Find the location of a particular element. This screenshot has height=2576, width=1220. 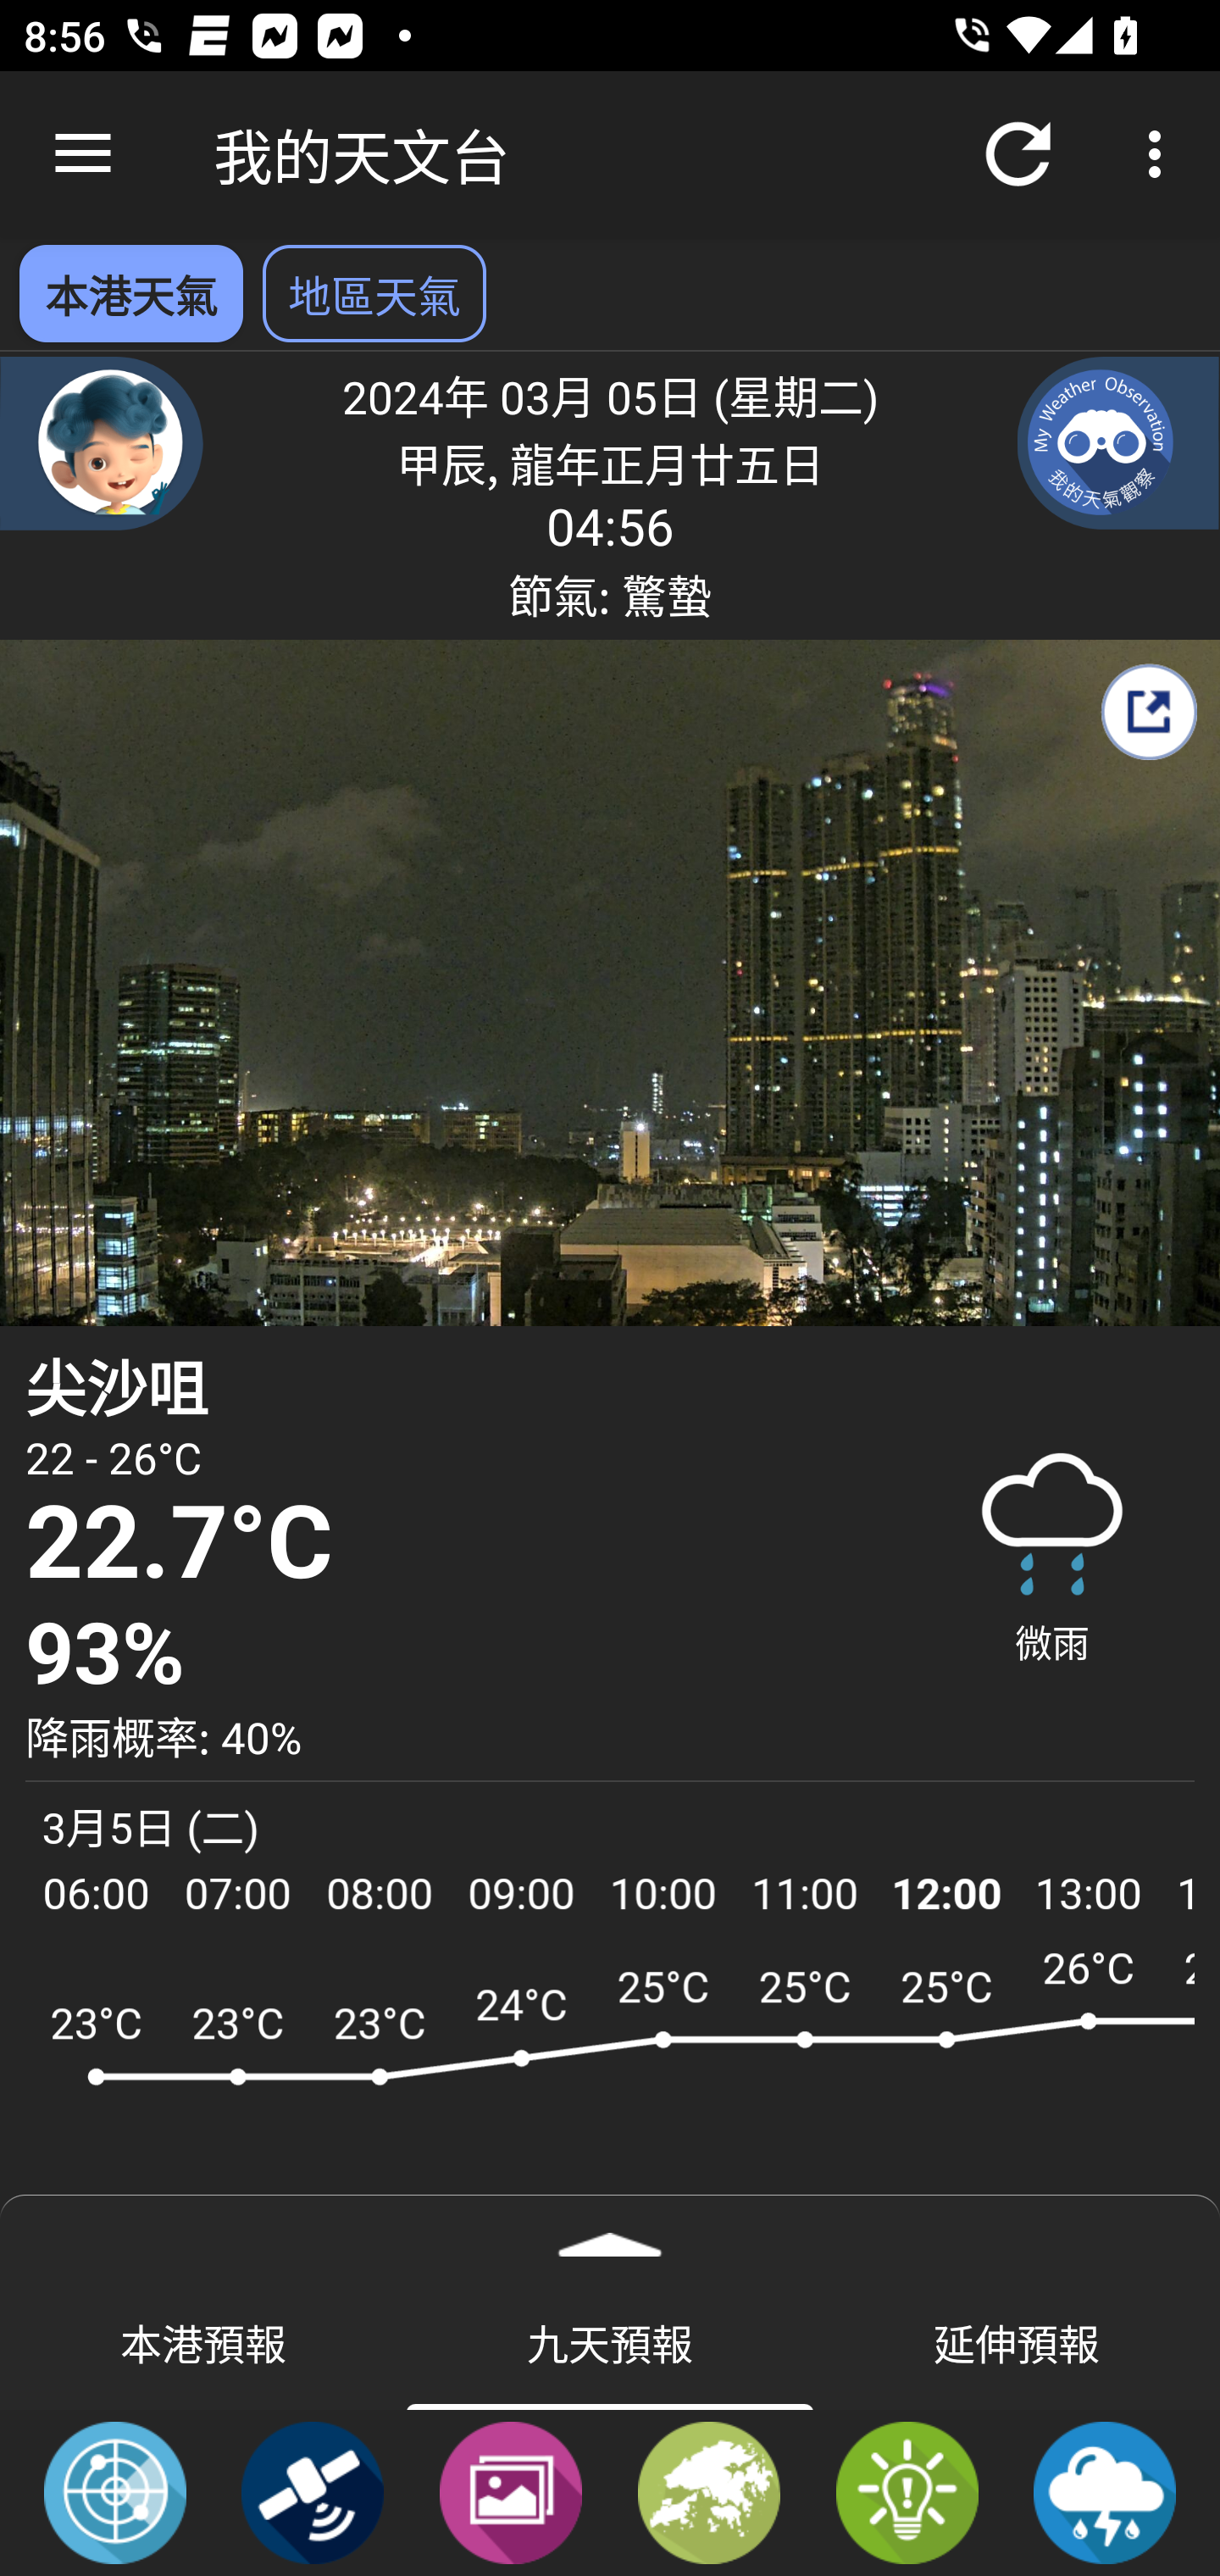

定點降雨及閃電預報 is located at coordinates (1105, 2491).